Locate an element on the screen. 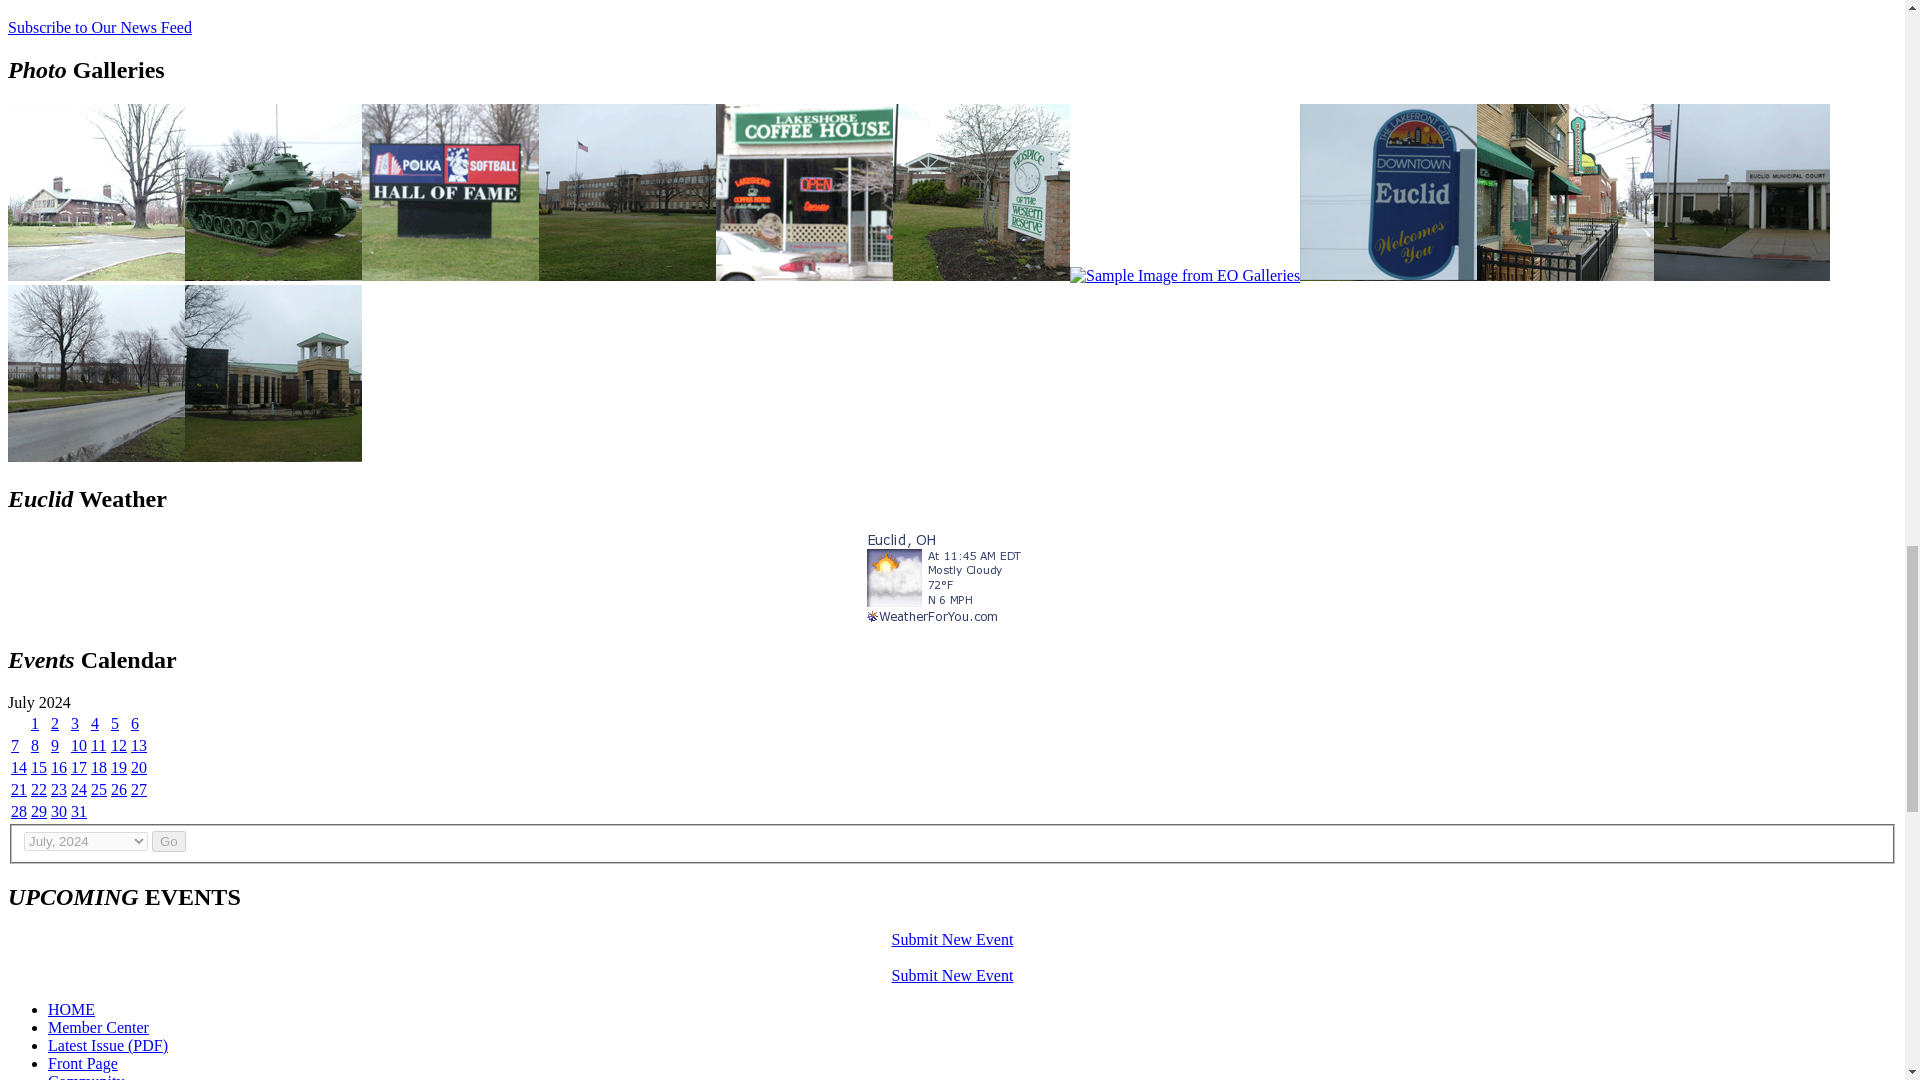  10 is located at coordinates (78, 744).